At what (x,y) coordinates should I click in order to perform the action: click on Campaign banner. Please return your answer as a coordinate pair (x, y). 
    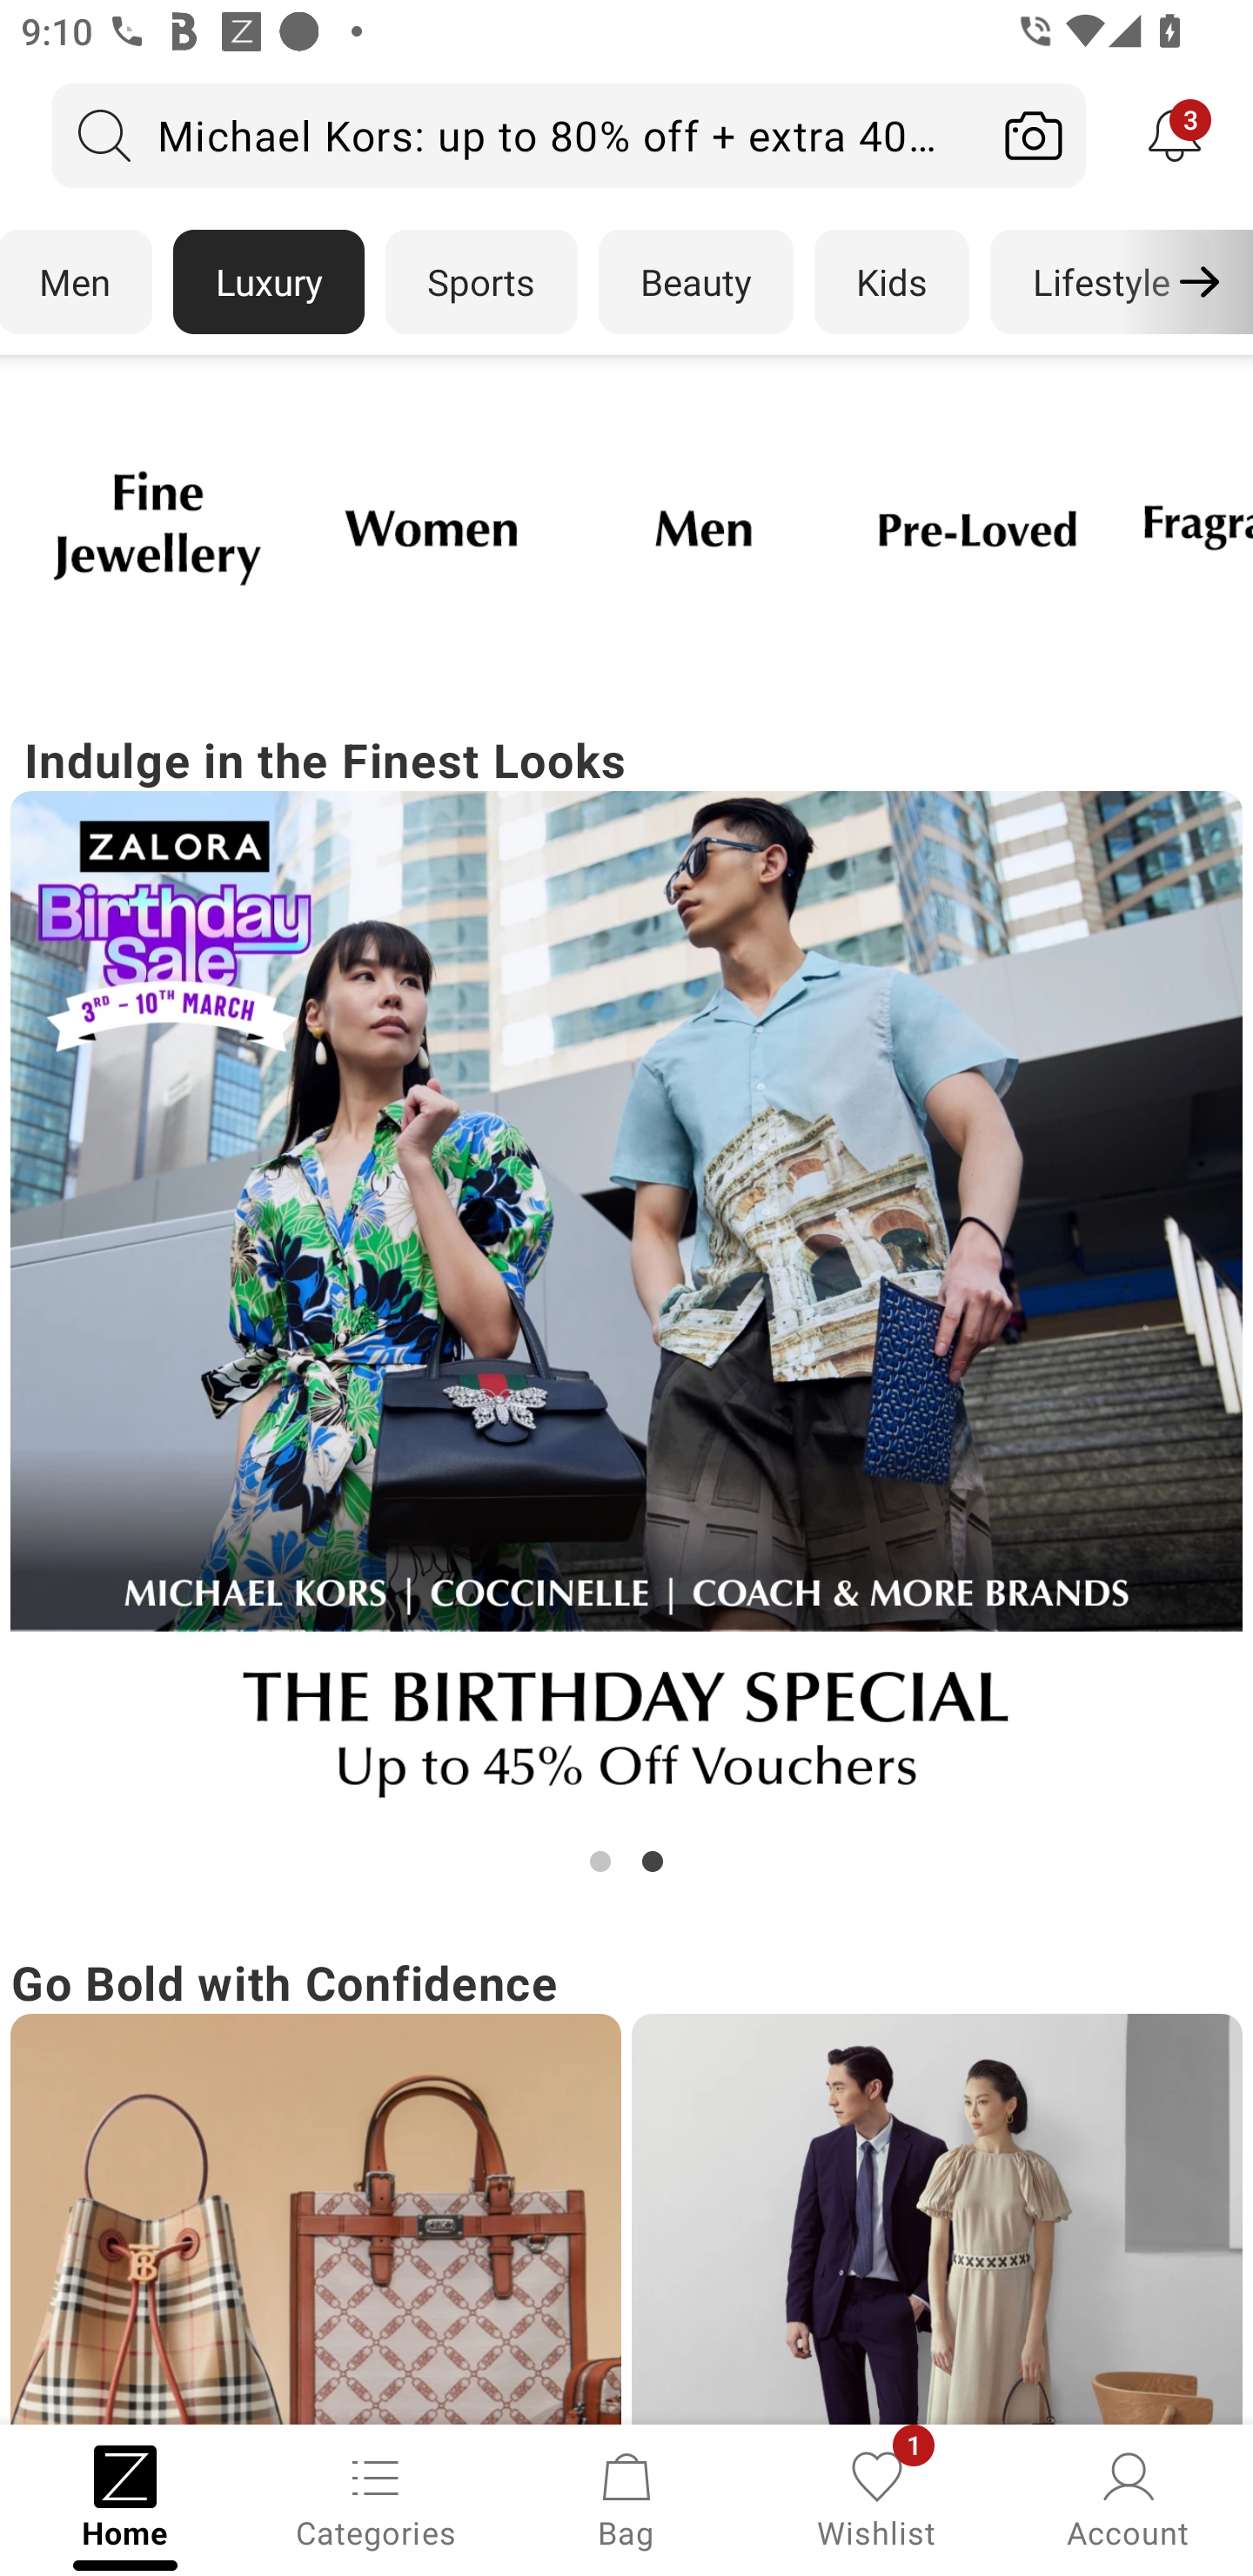
    Looking at the image, I should click on (315, 2219).